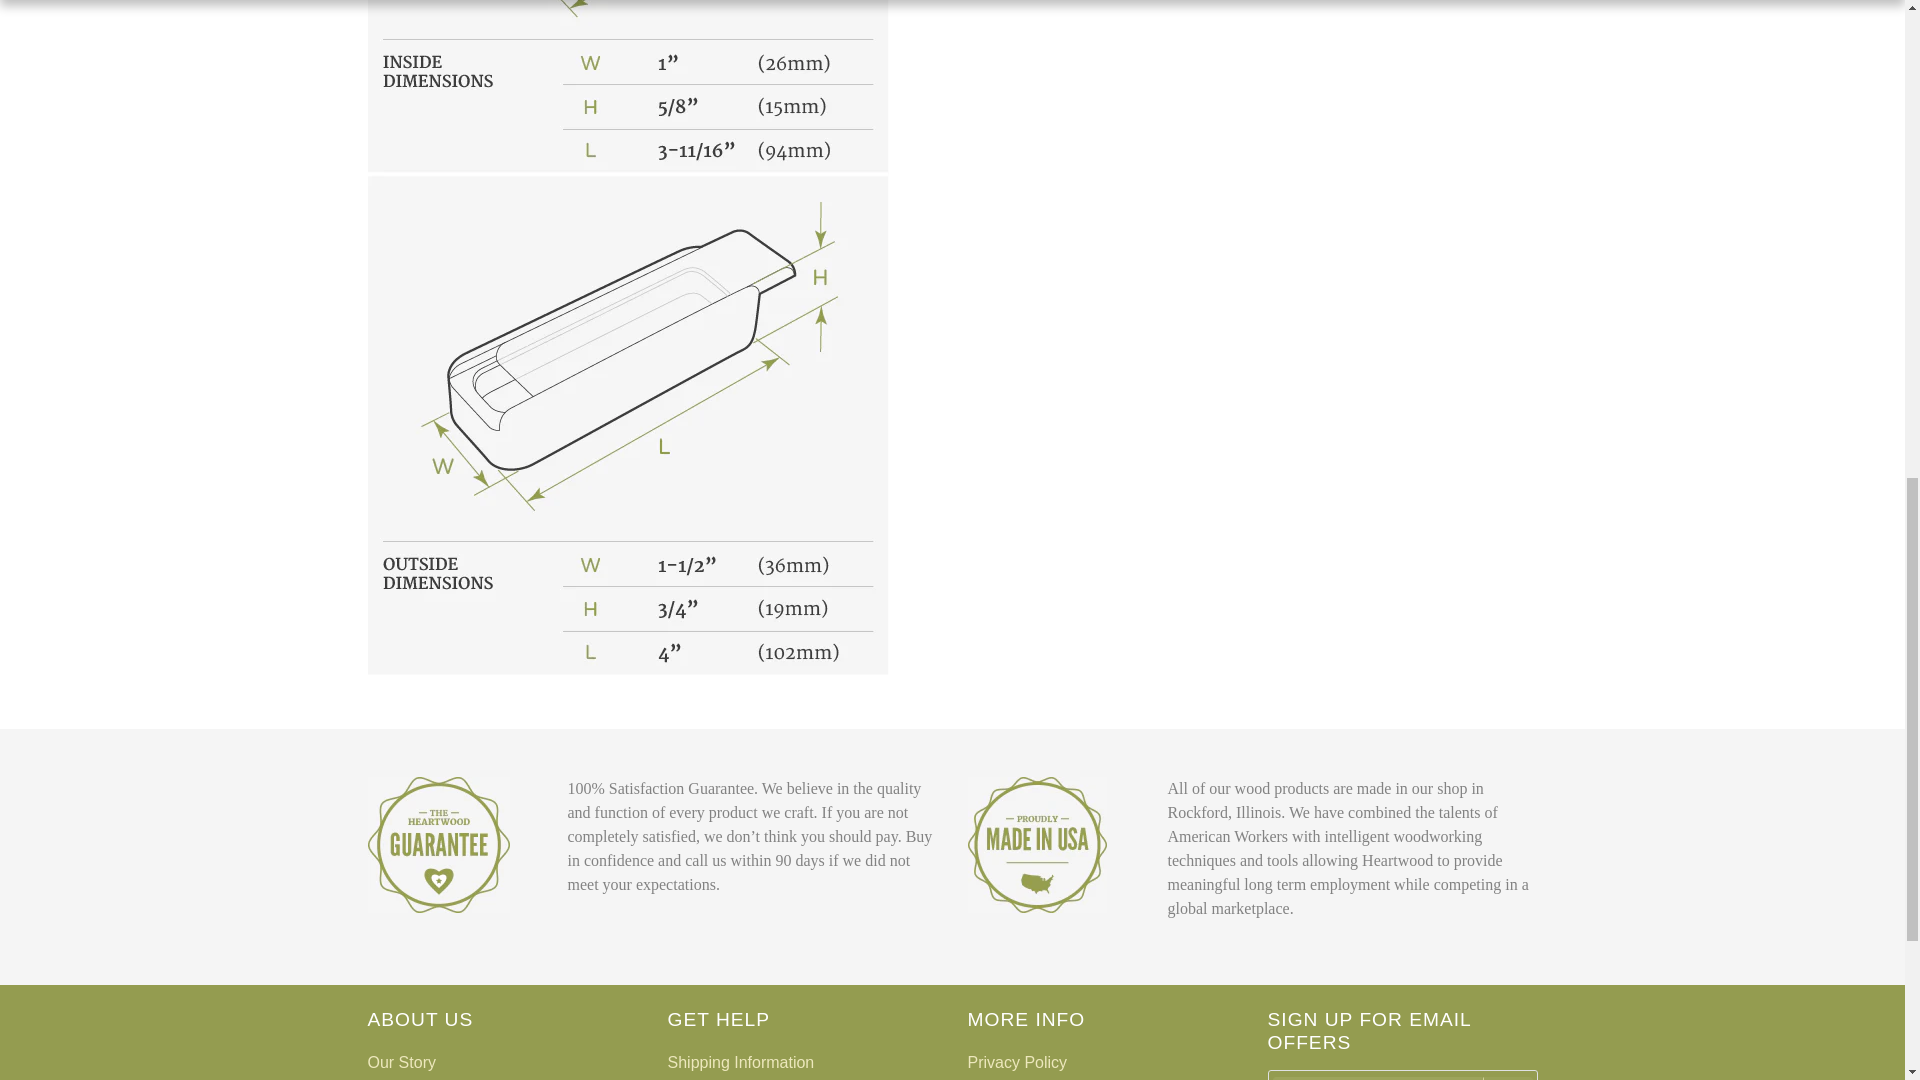 The width and height of the screenshot is (1920, 1080). I want to click on Sign up for our newsletter, so click(1376, 1078).